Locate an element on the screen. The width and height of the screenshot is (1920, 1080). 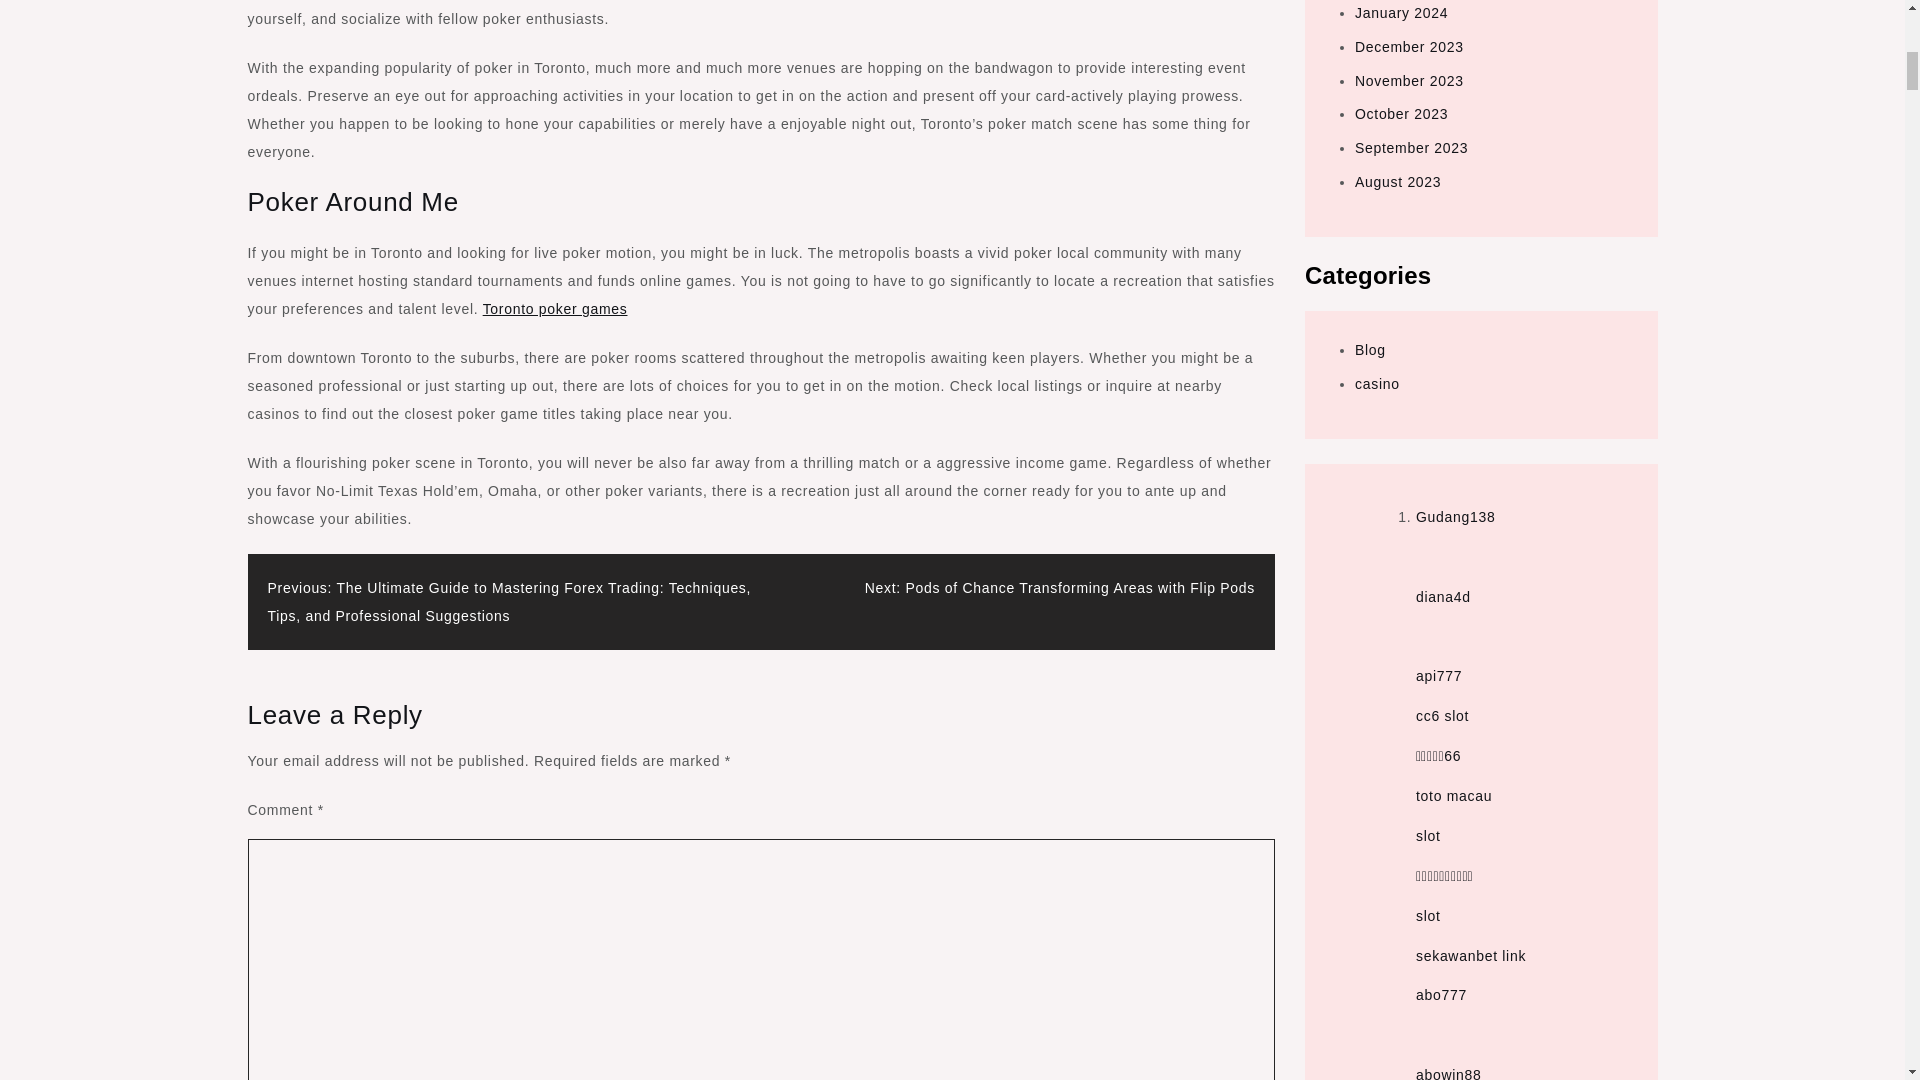
api777 is located at coordinates (1438, 676).